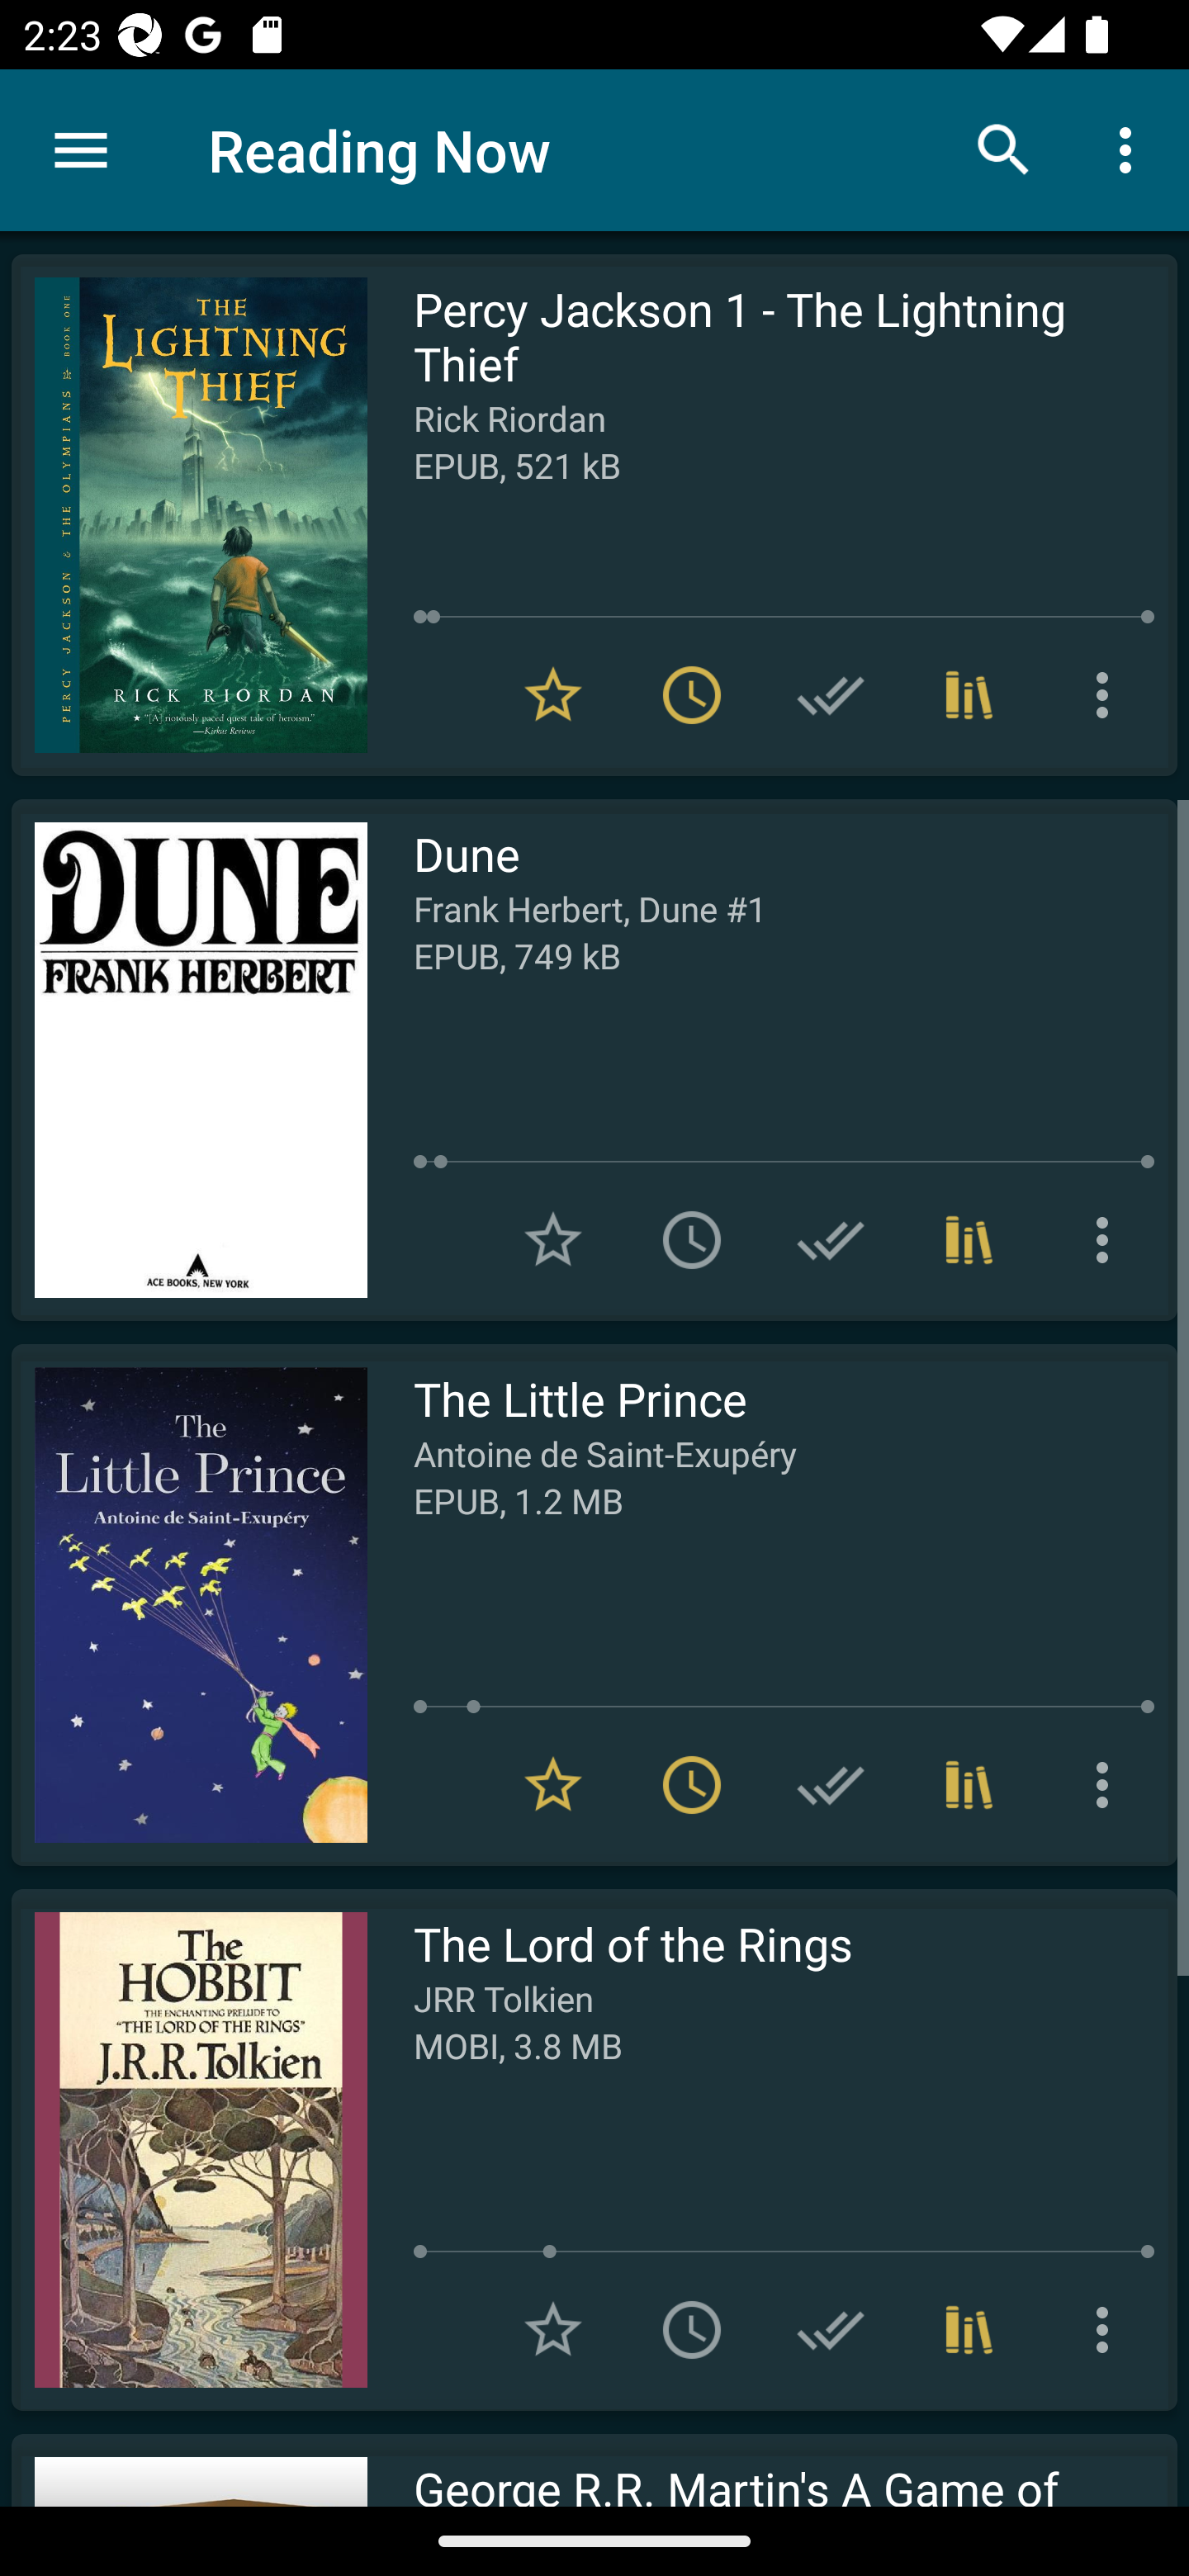 Image resolution: width=1189 pixels, height=2576 pixels. Describe the element at coordinates (1108, 1238) in the screenshot. I see `More options` at that location.